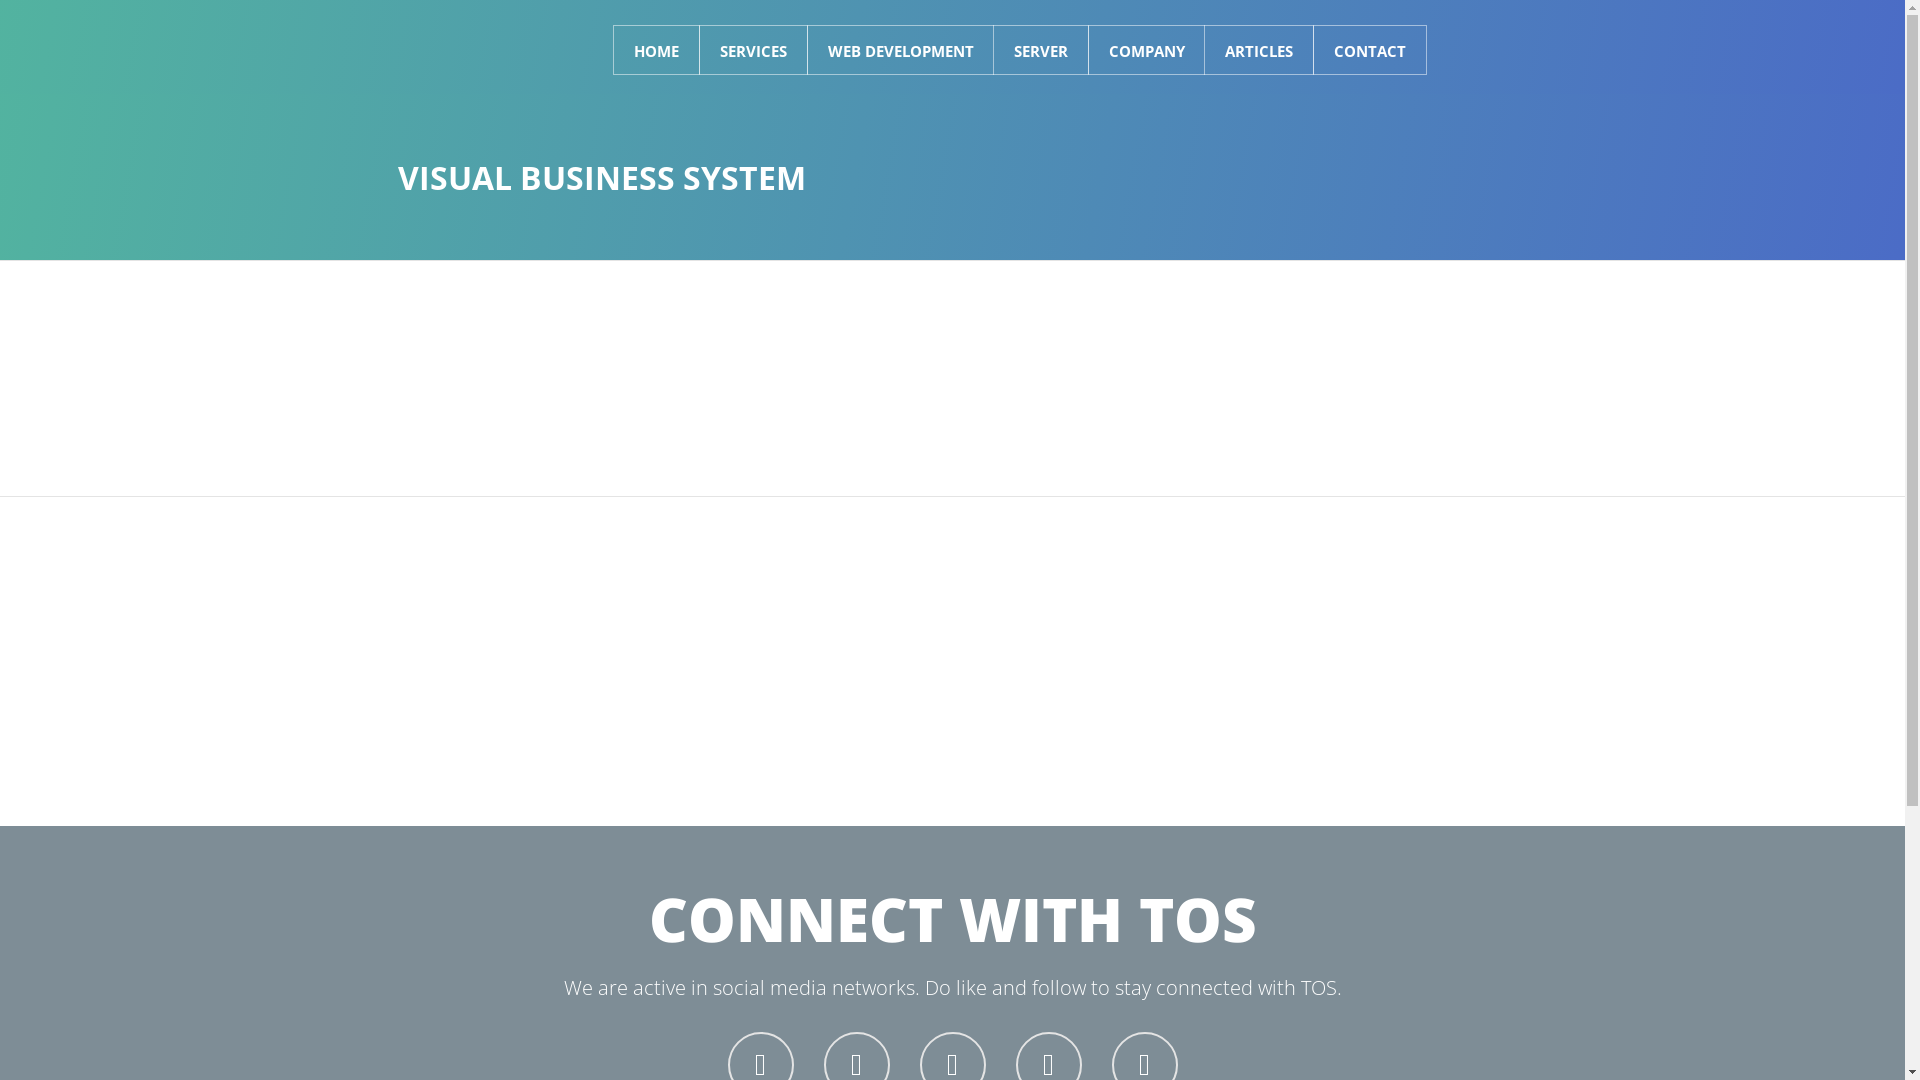 This screenshot has height=1080, width=1920. Describe the element at coordinates (900, 50) in the screenshot. I see `WEB DEVELOPMENT` at that location.